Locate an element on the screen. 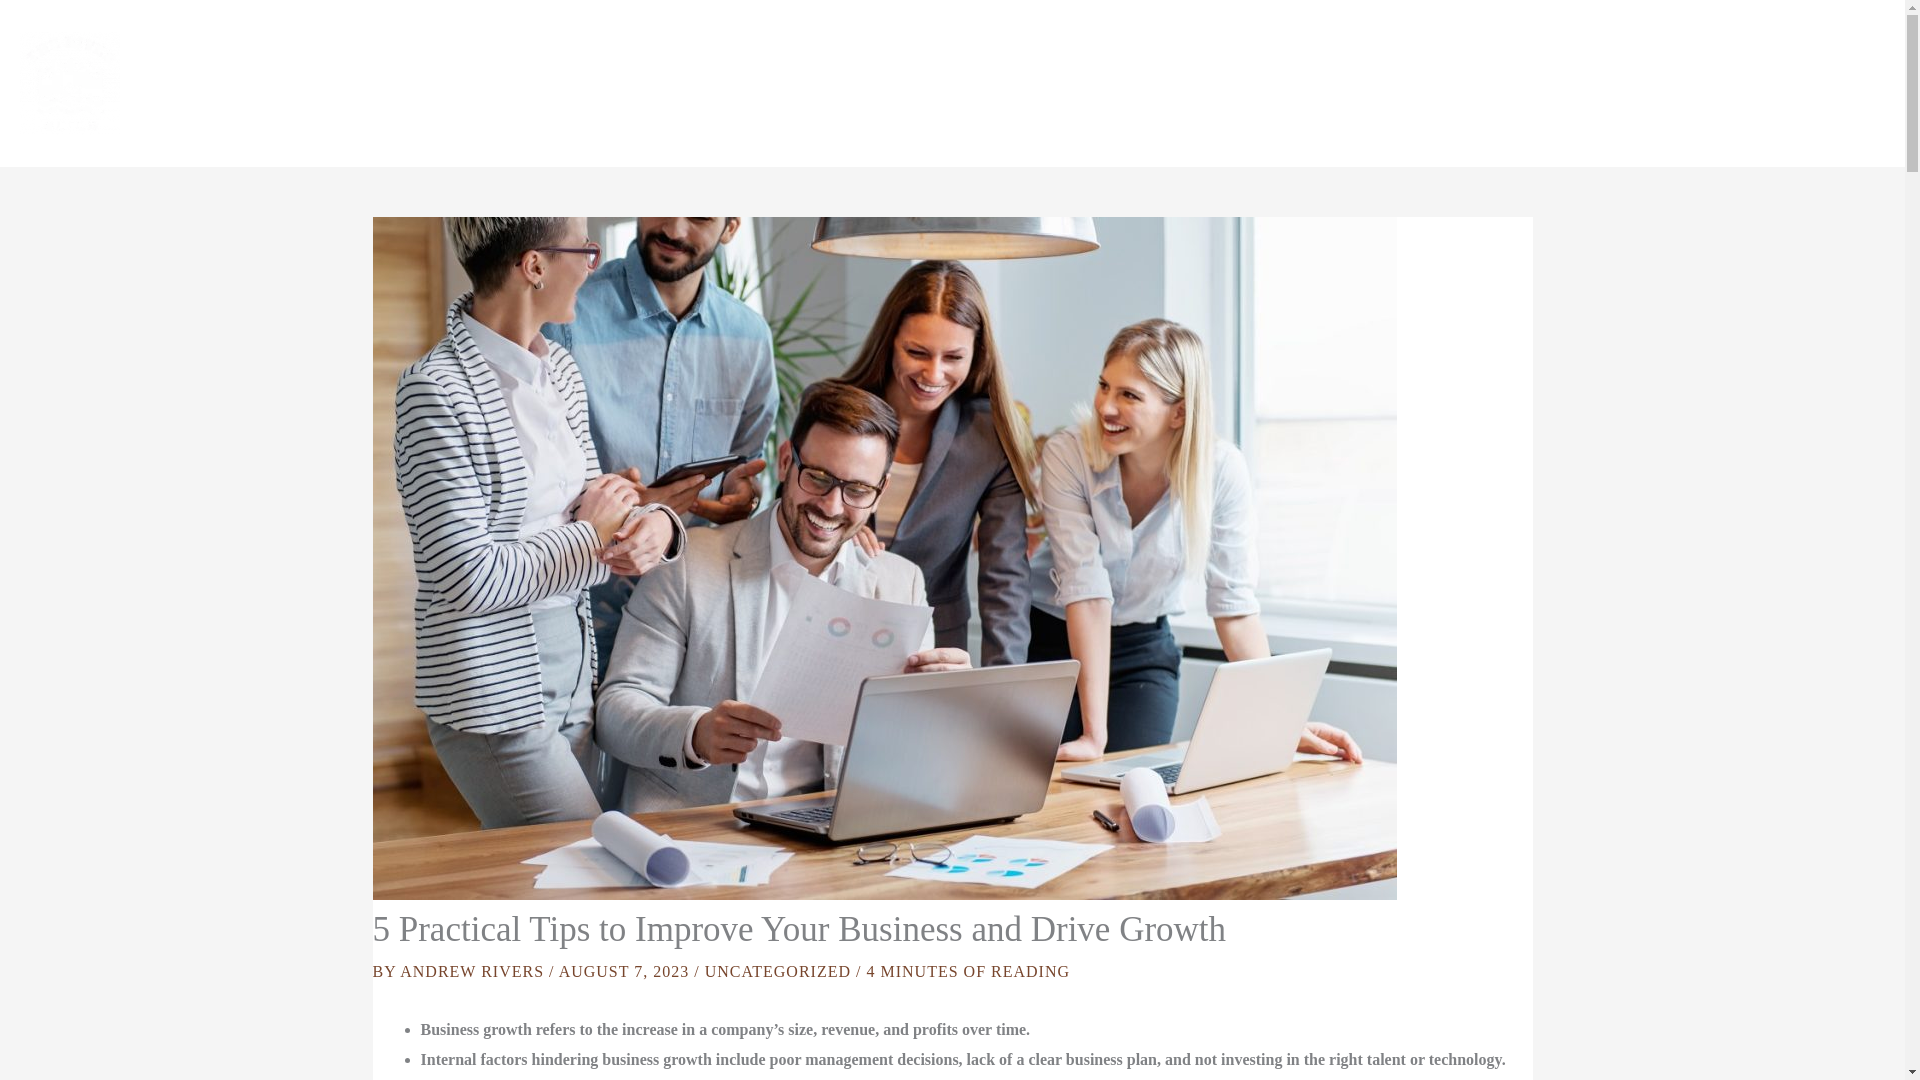  BUSINESS NEWS is located at coordinates (1228, 82).